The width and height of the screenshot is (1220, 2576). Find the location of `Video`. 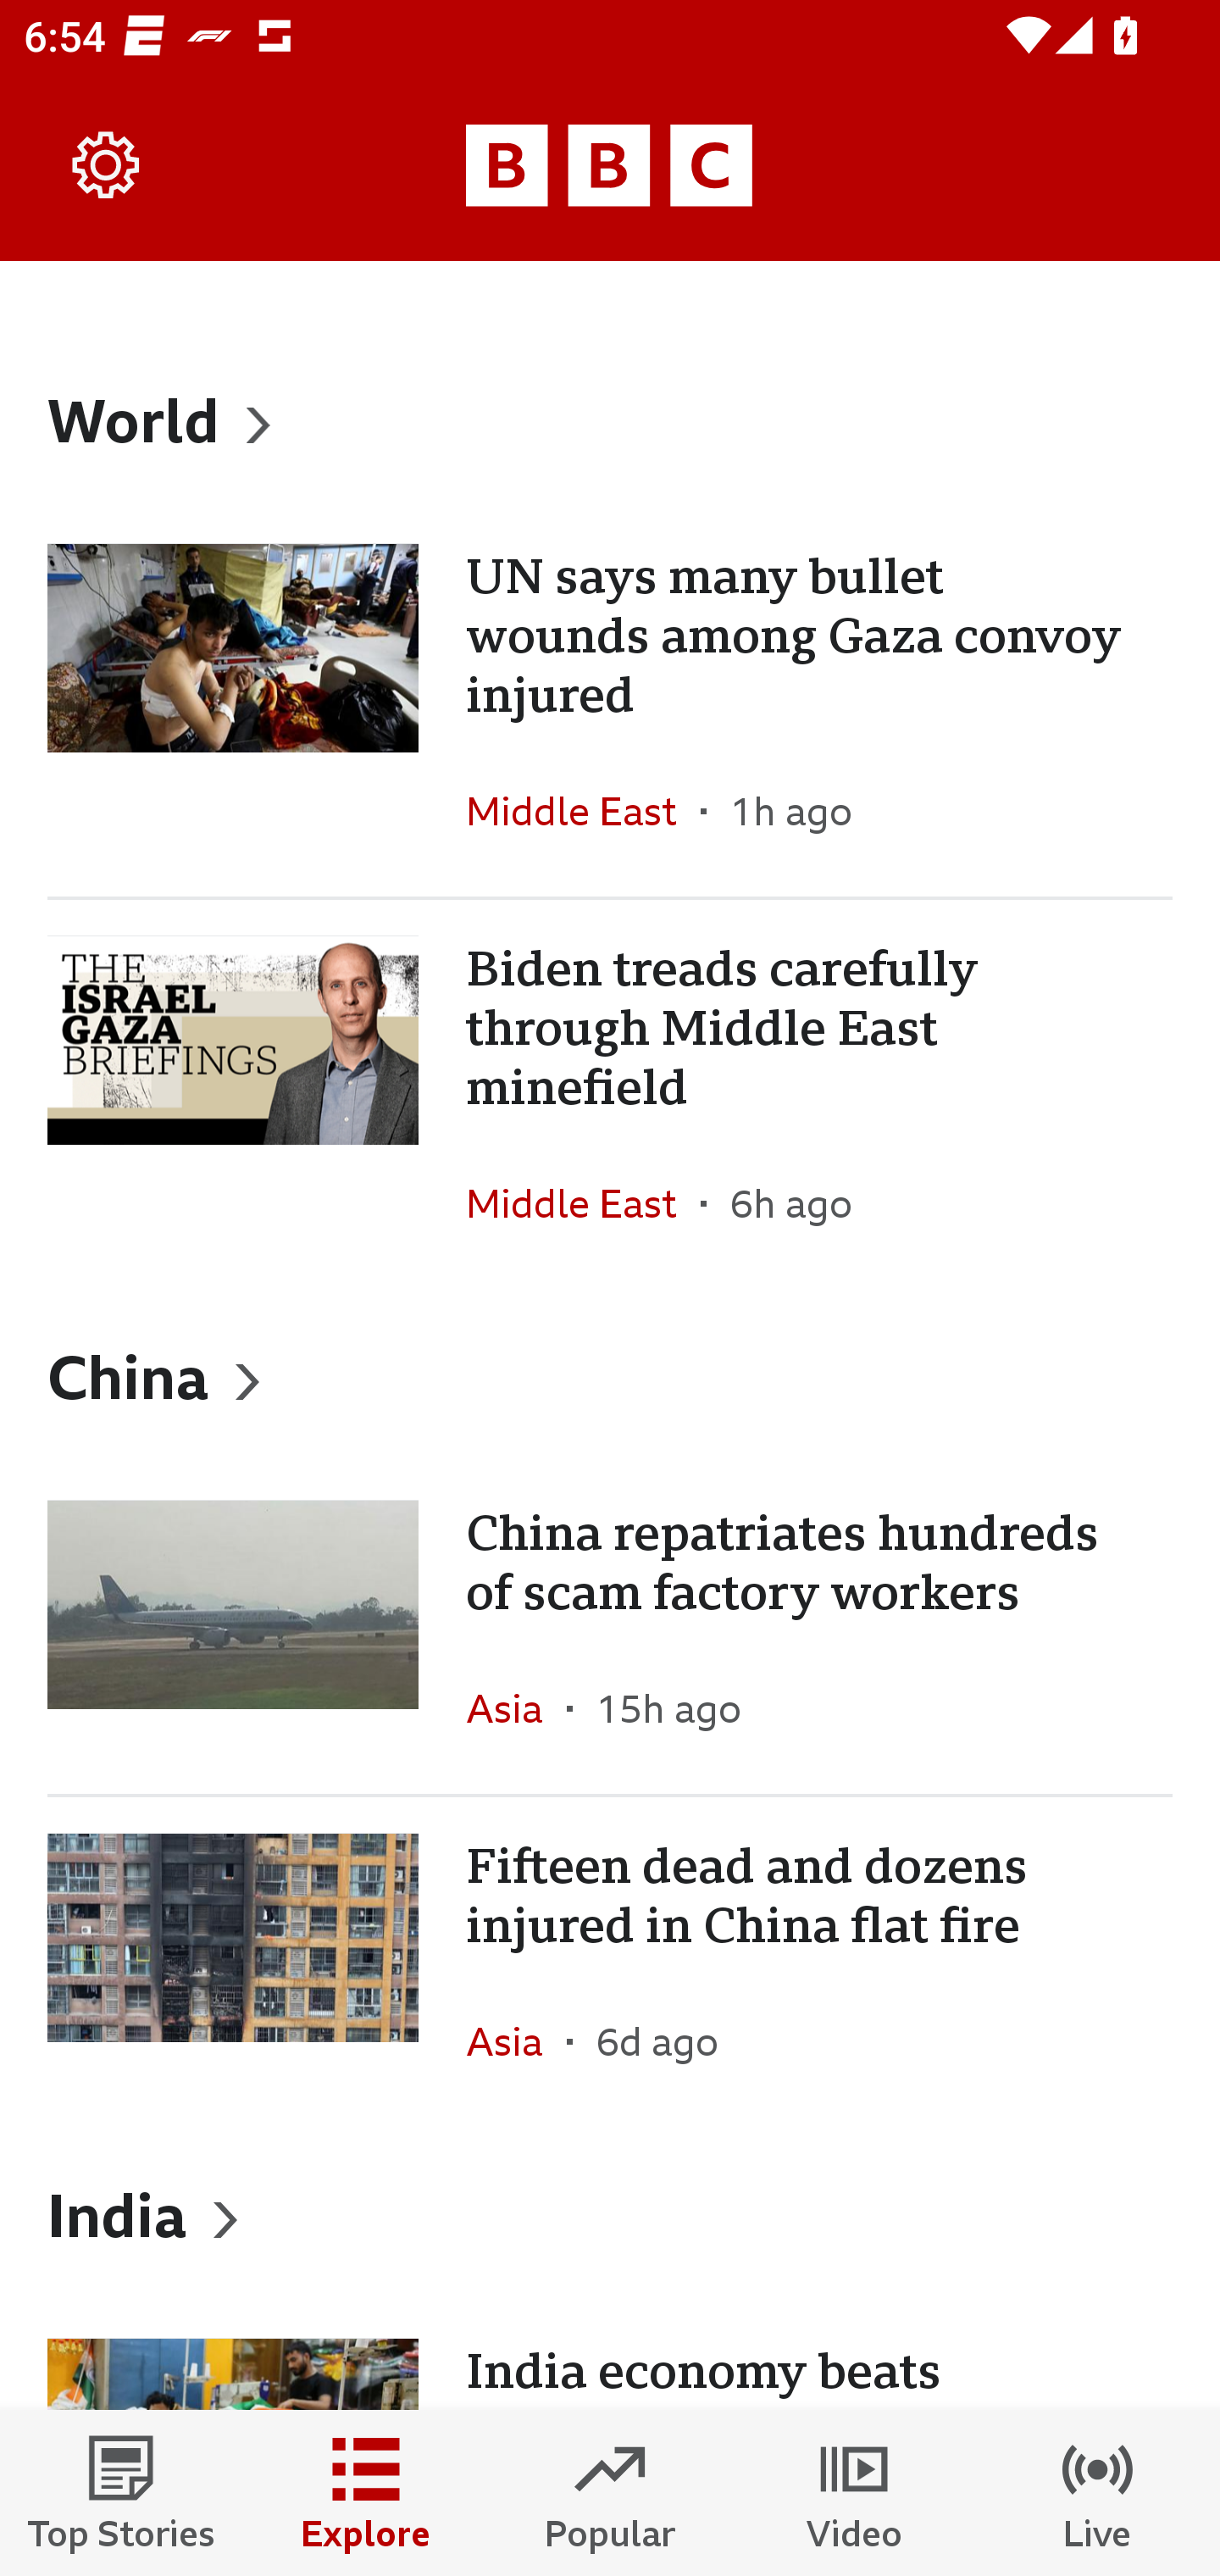

Video is located at coordinates (854, 2493).